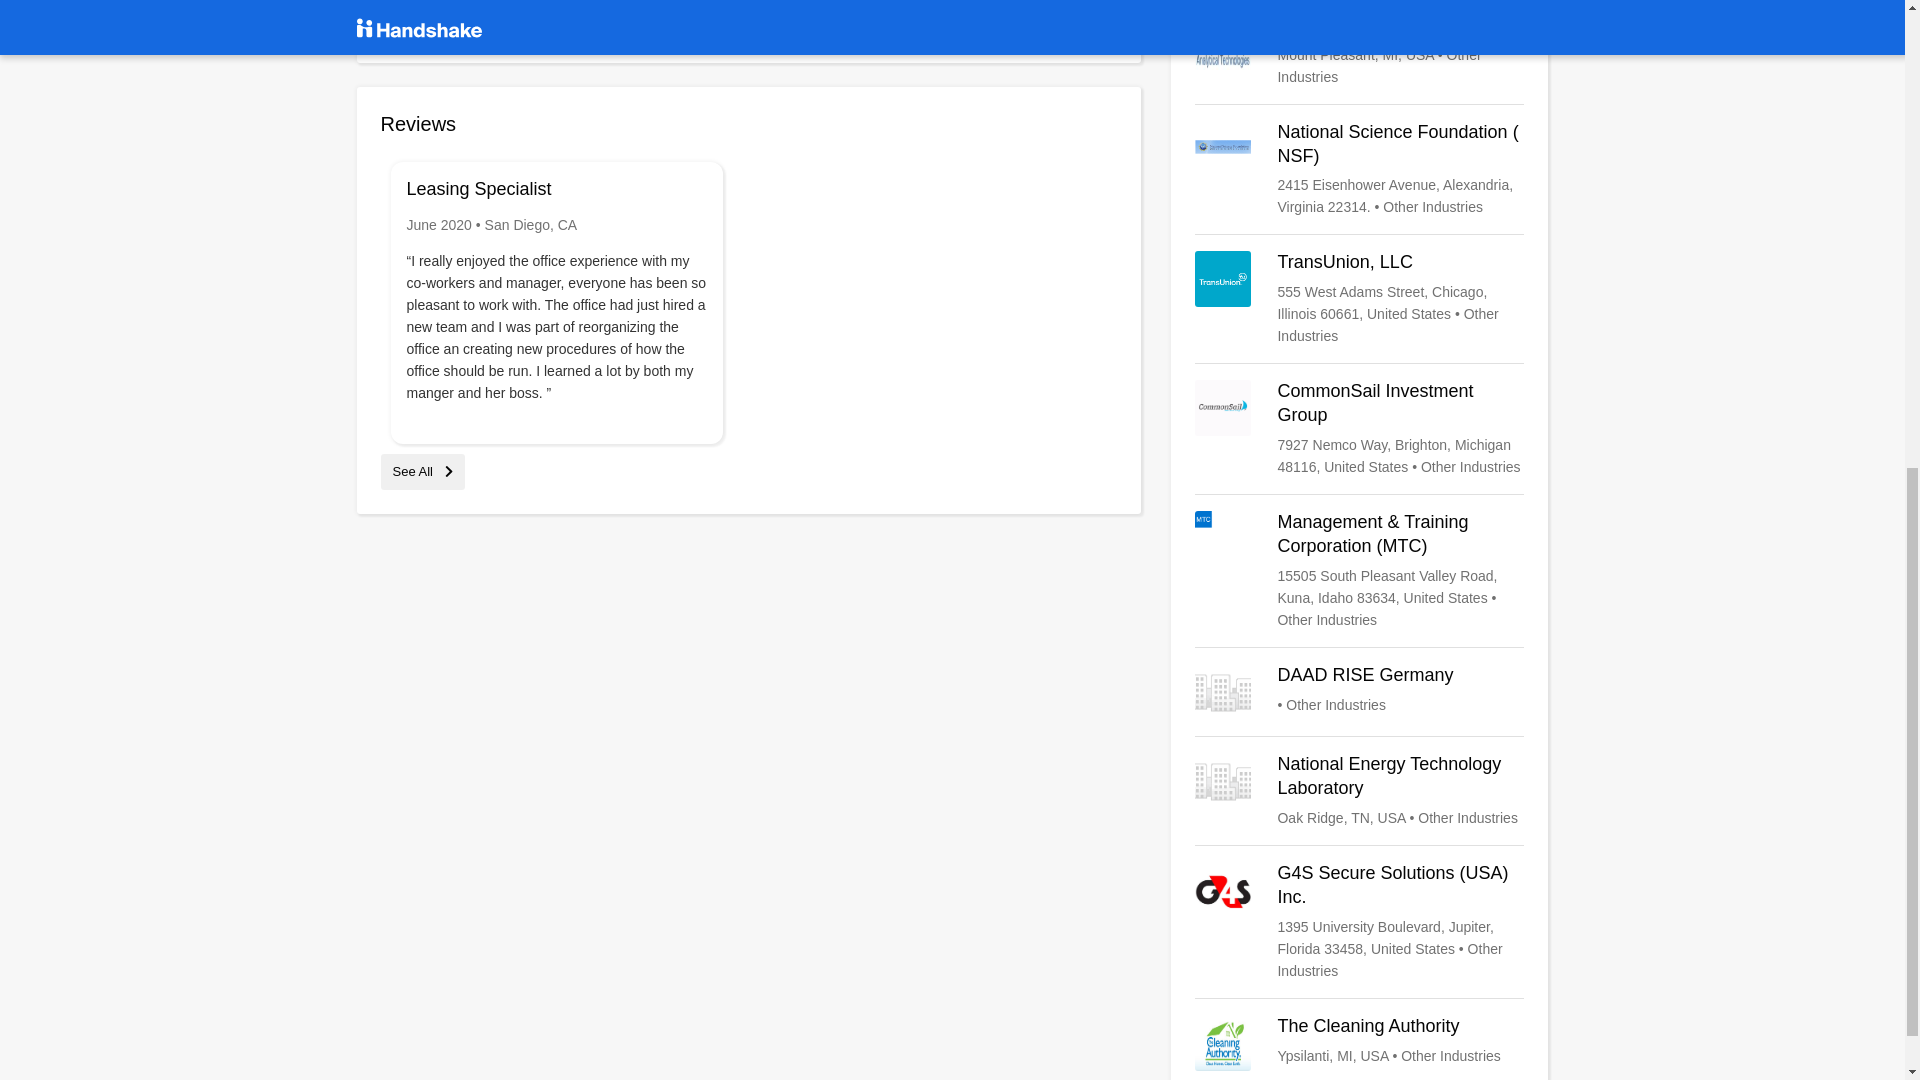 This screenshot has height=1080, width=1920. I want to click on Prism Analytical Technologies, so click(1359, 50).